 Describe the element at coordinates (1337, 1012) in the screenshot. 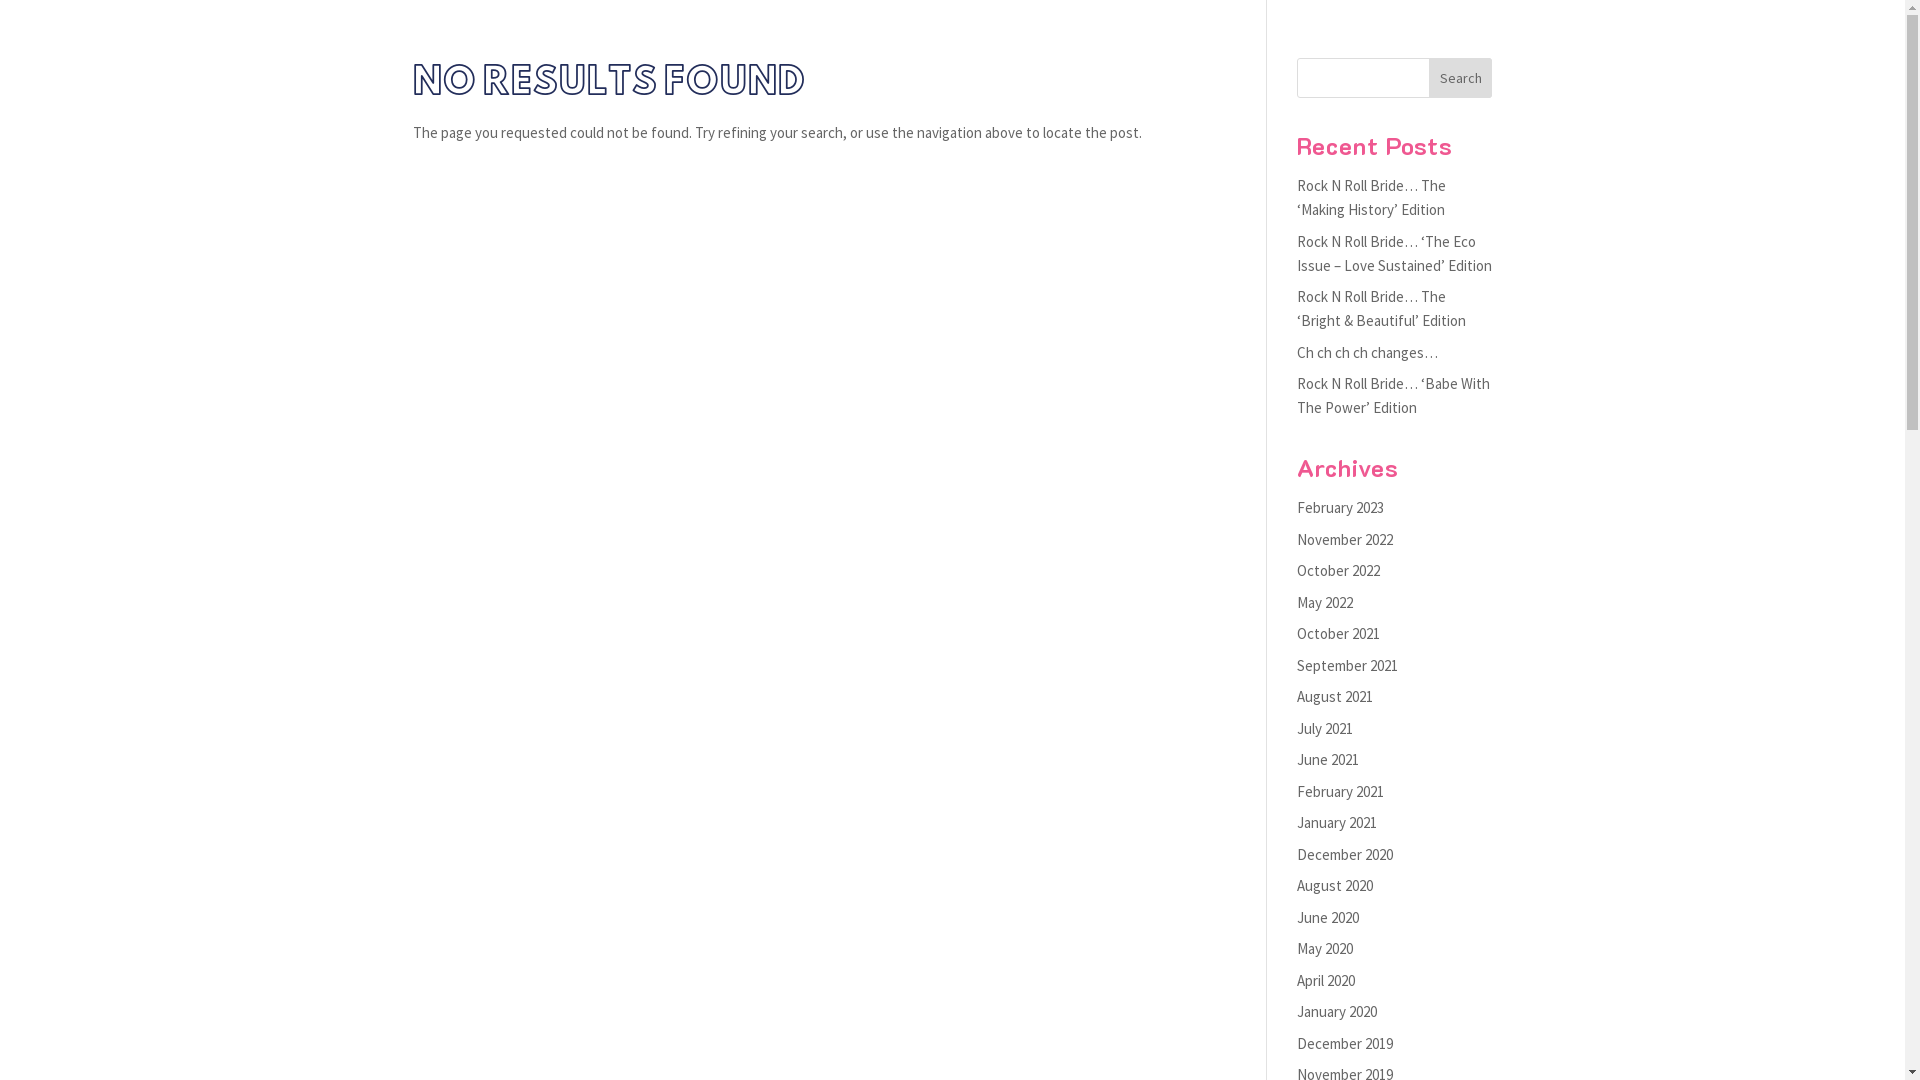

I see `January 2020` at that location.